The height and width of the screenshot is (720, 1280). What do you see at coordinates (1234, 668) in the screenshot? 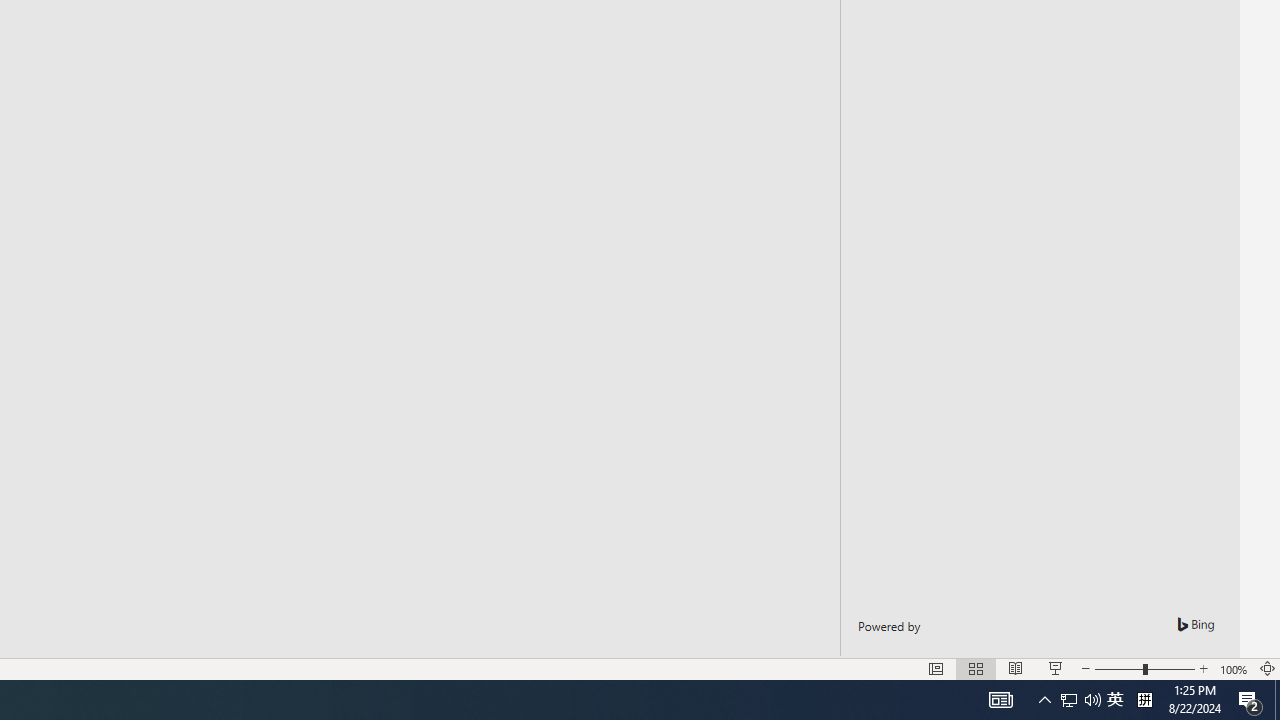
I see `Zoom 100%` at bounding box center [1234, 668].